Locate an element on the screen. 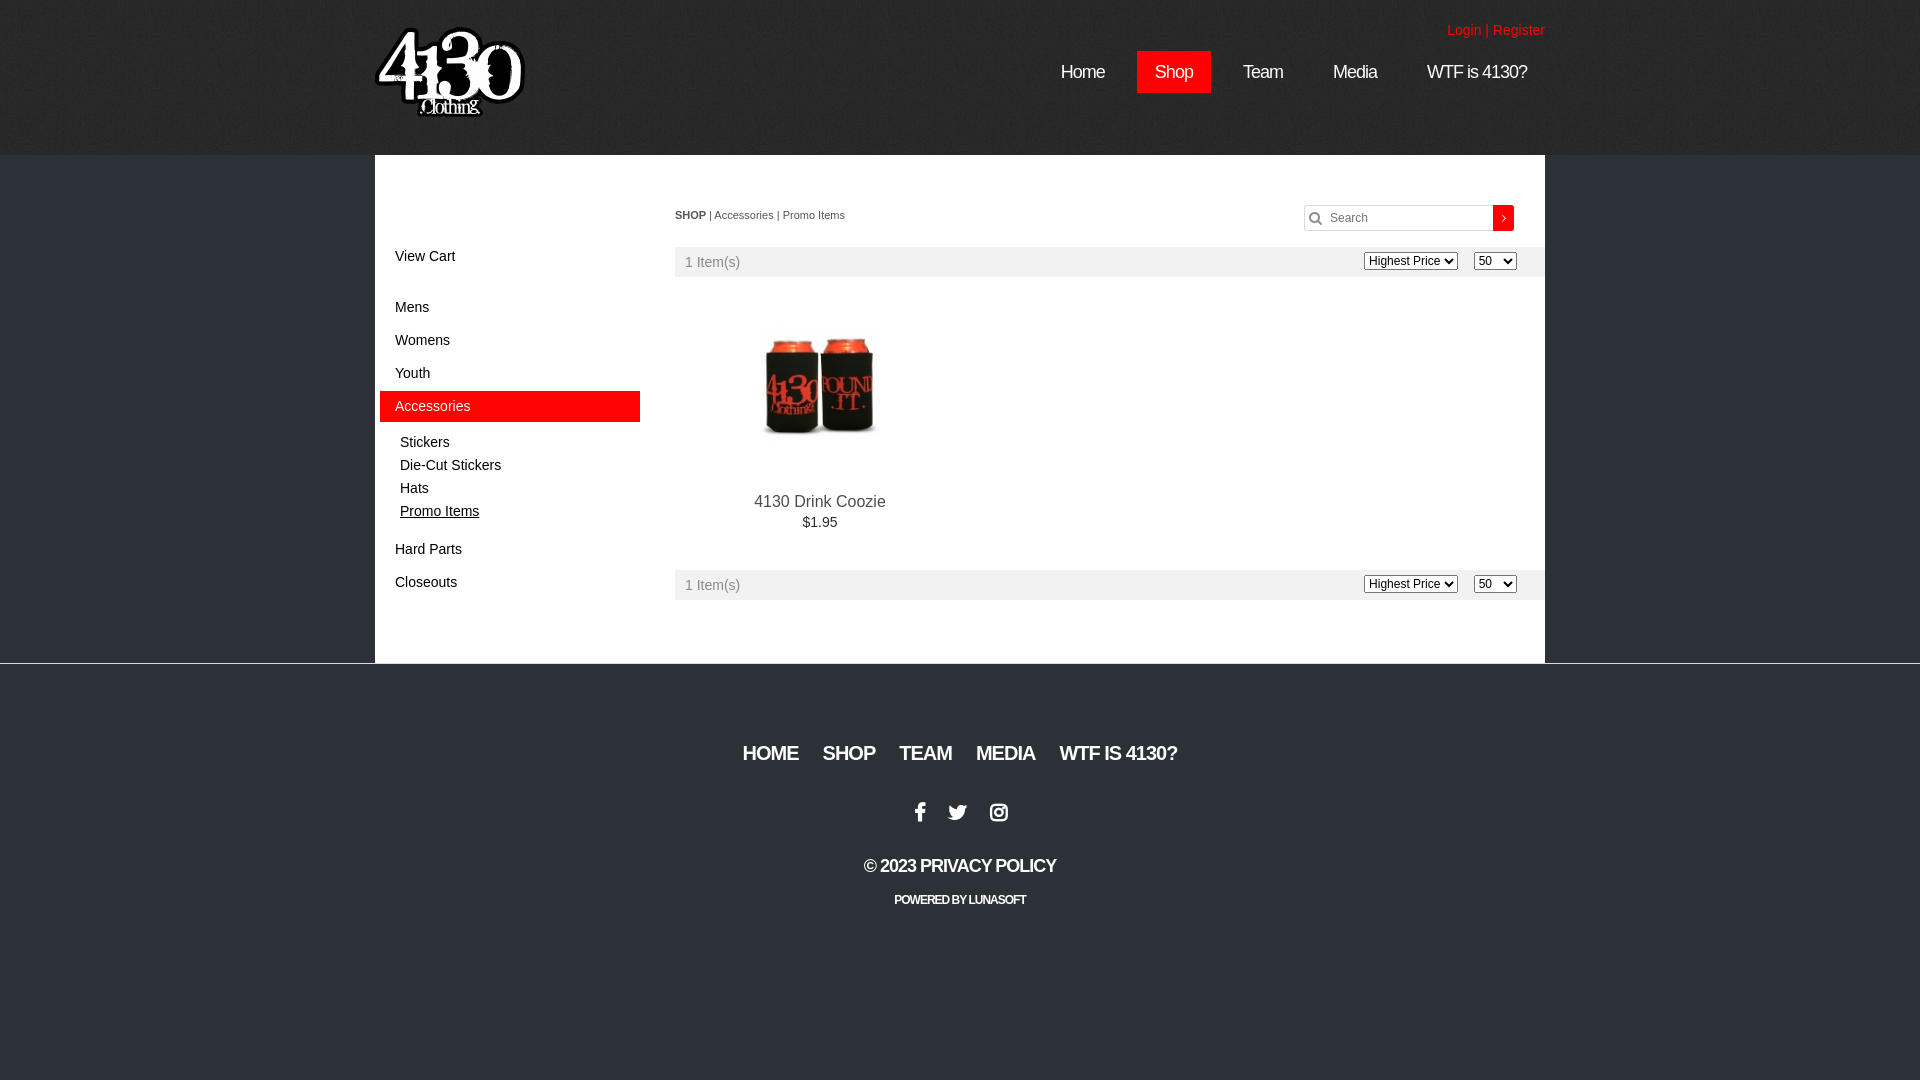  Login is located at coordinates (1464, 30).